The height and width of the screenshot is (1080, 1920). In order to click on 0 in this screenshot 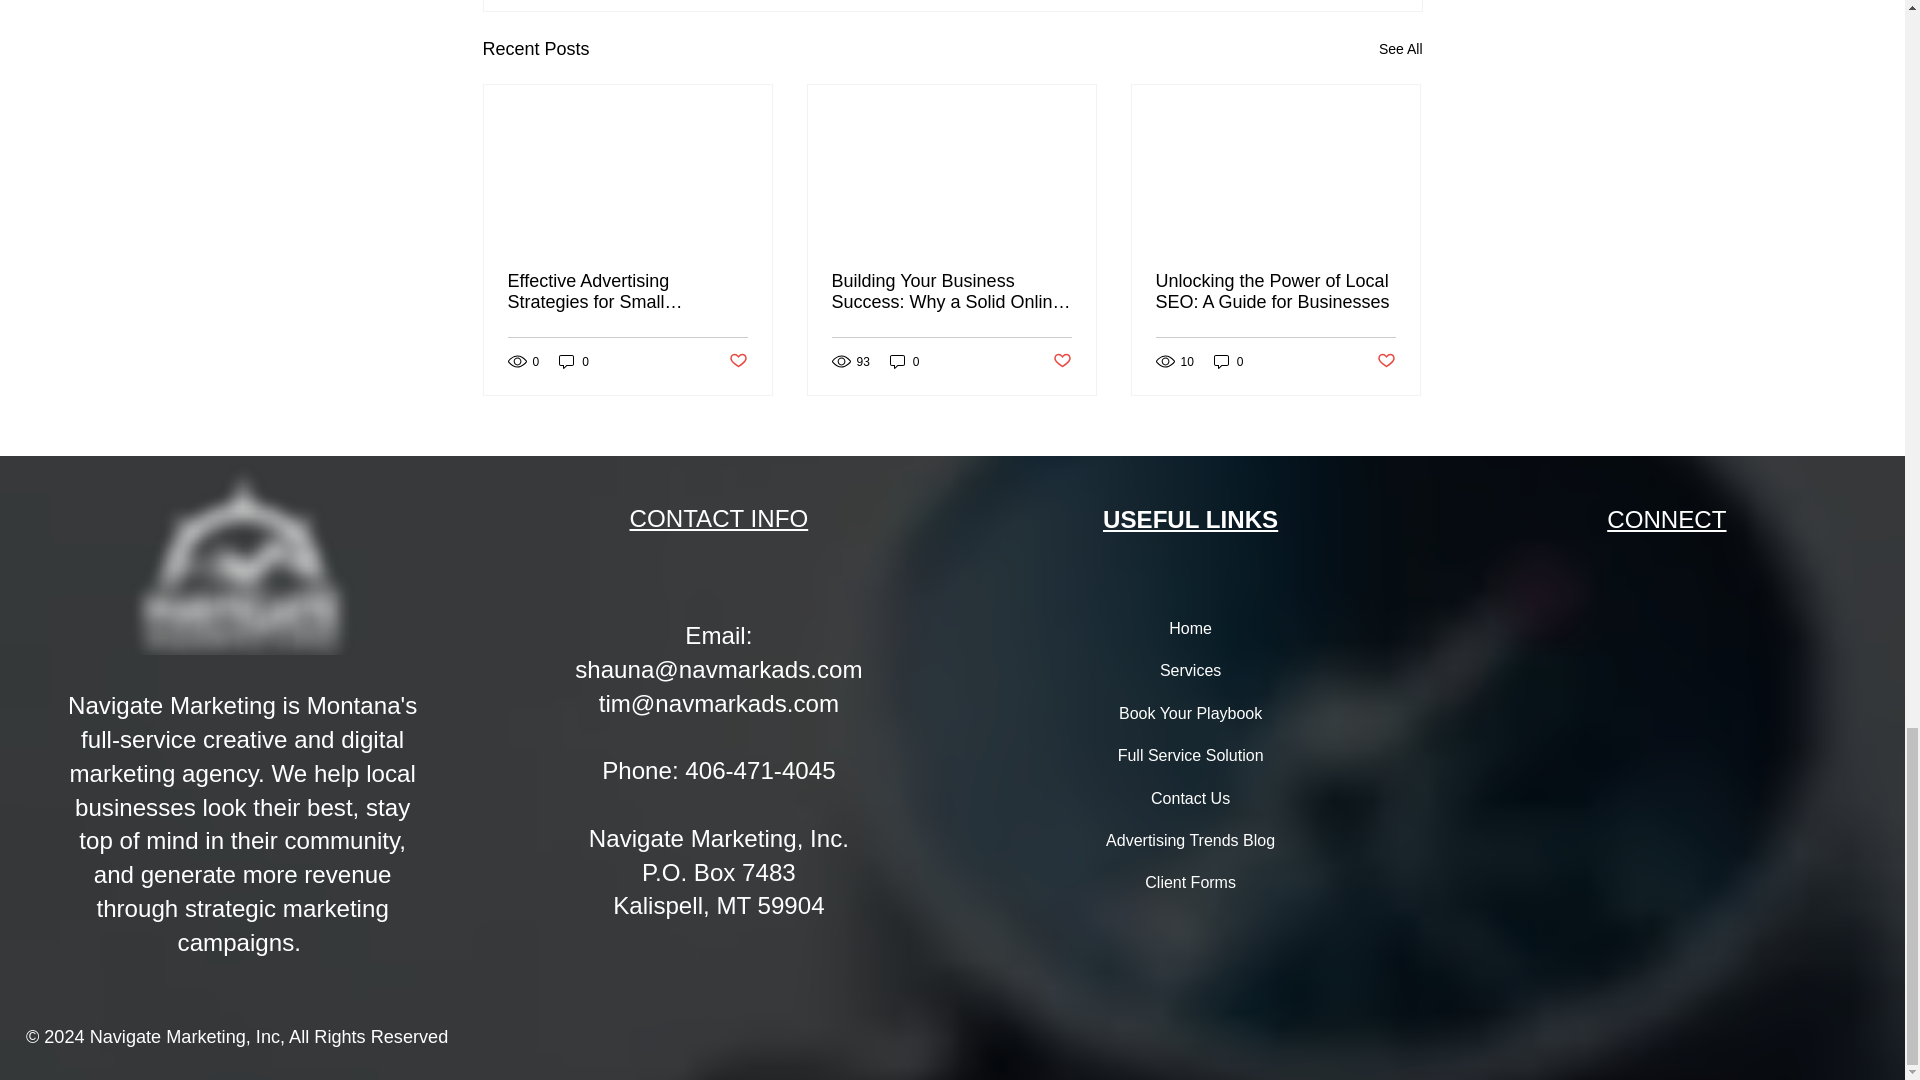, I will do `click(1228, 362)`.